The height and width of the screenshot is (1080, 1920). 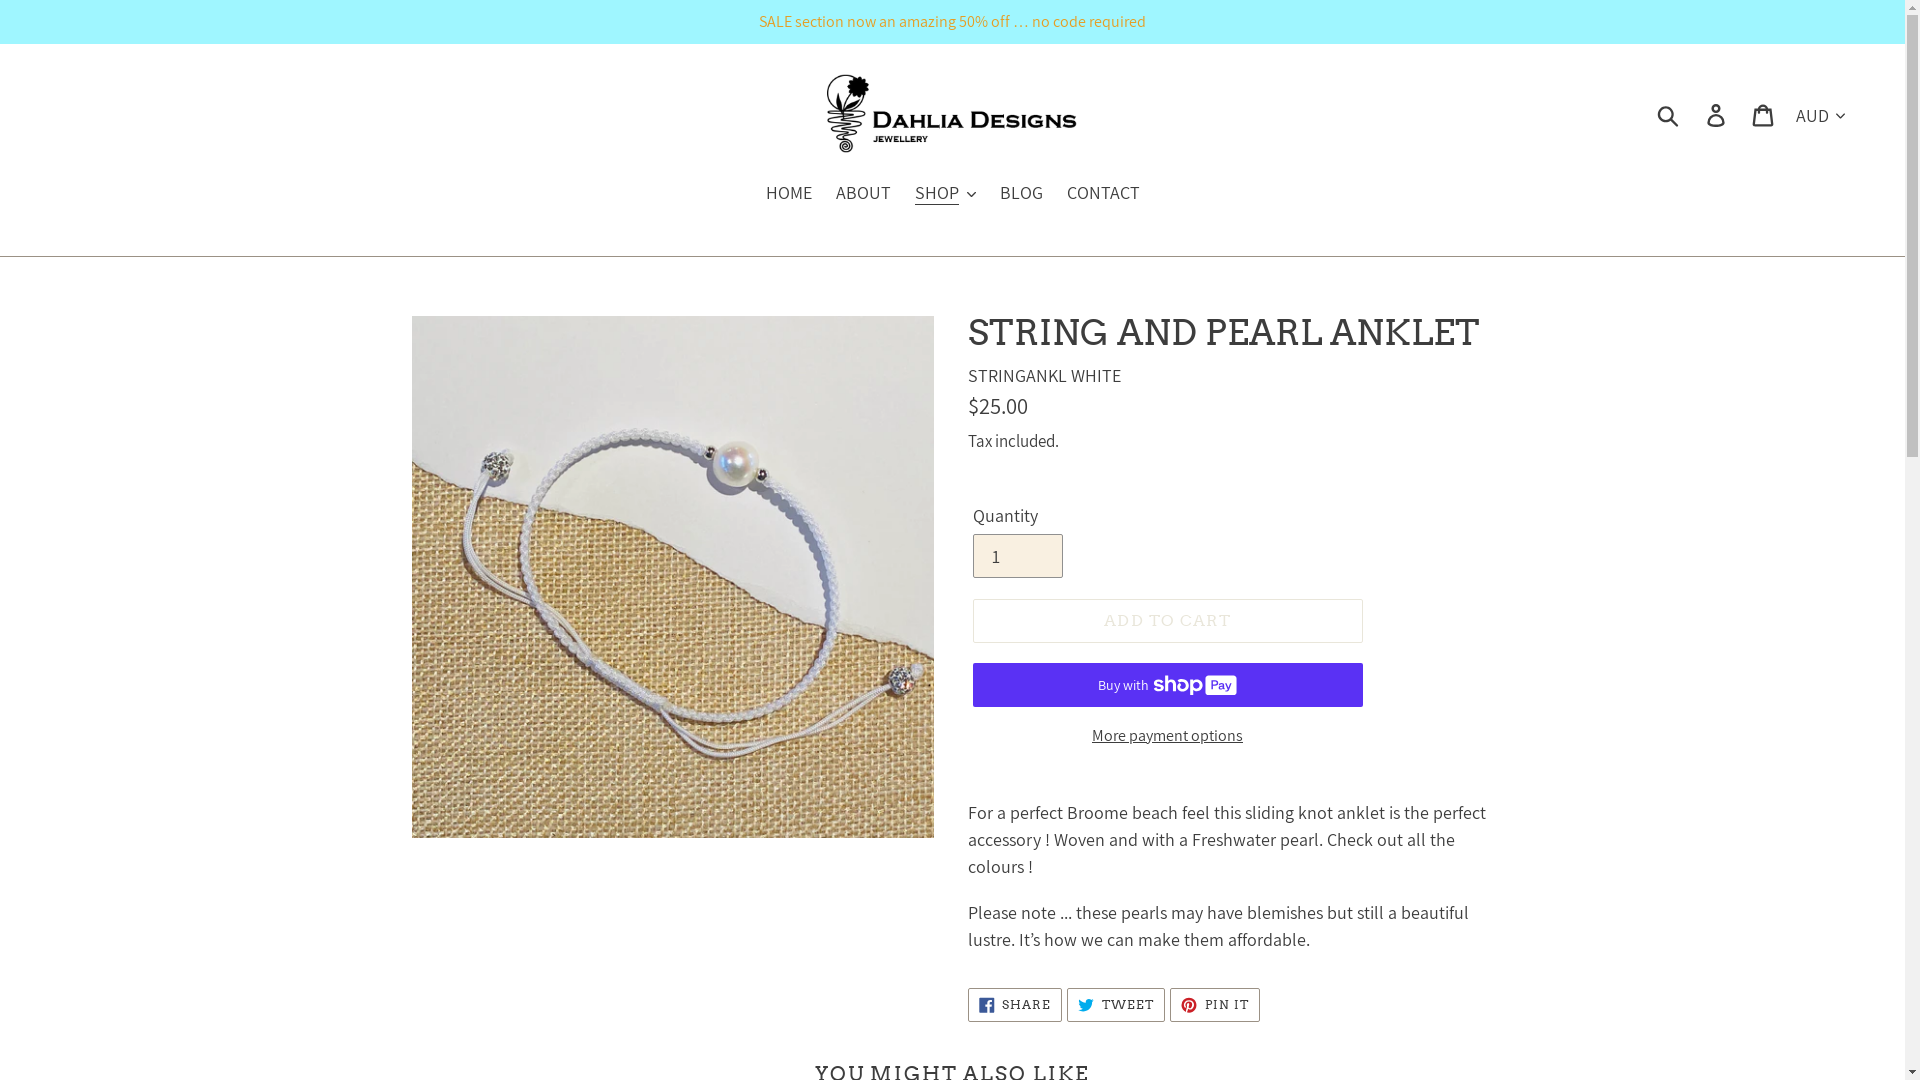 I want to click on ADD TO CART, so click(x=1167, y=620).